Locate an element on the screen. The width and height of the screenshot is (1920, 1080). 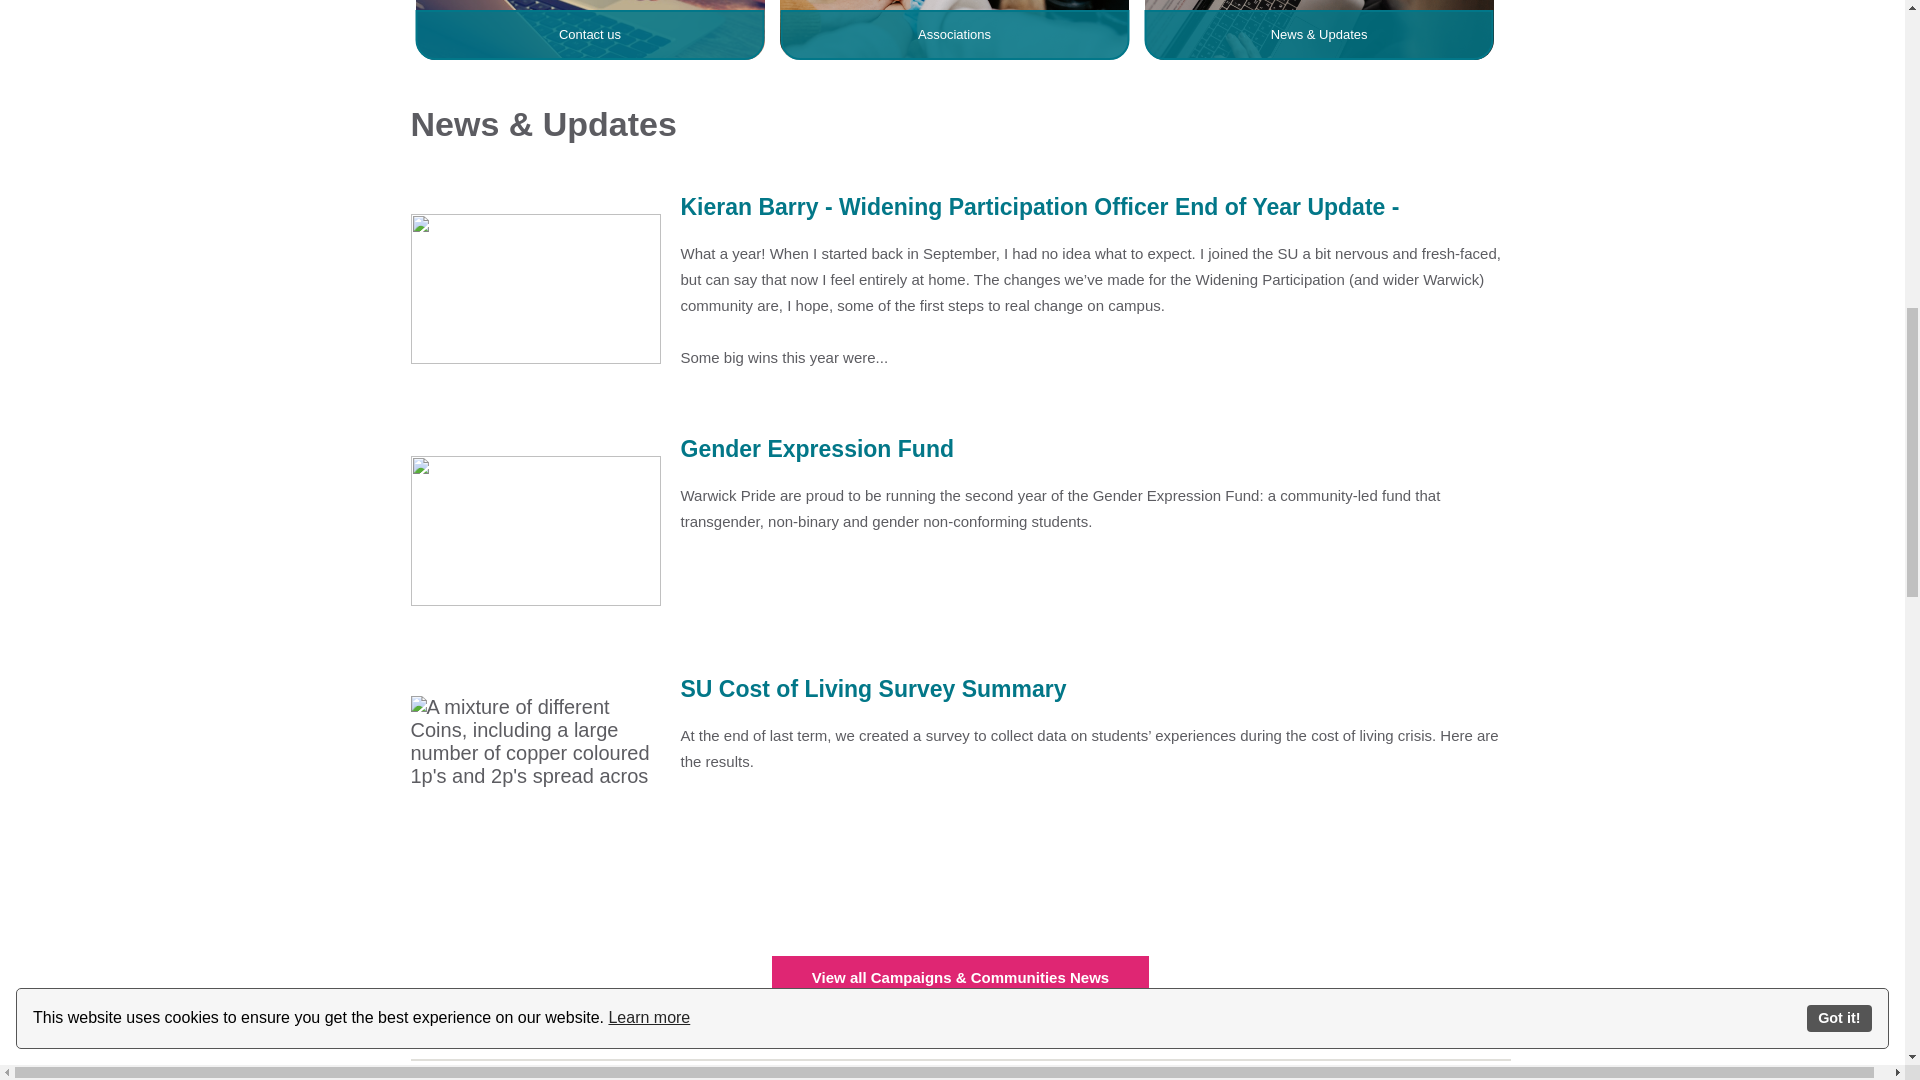
Gender Expression Fund is located at coordinates (960, 450).